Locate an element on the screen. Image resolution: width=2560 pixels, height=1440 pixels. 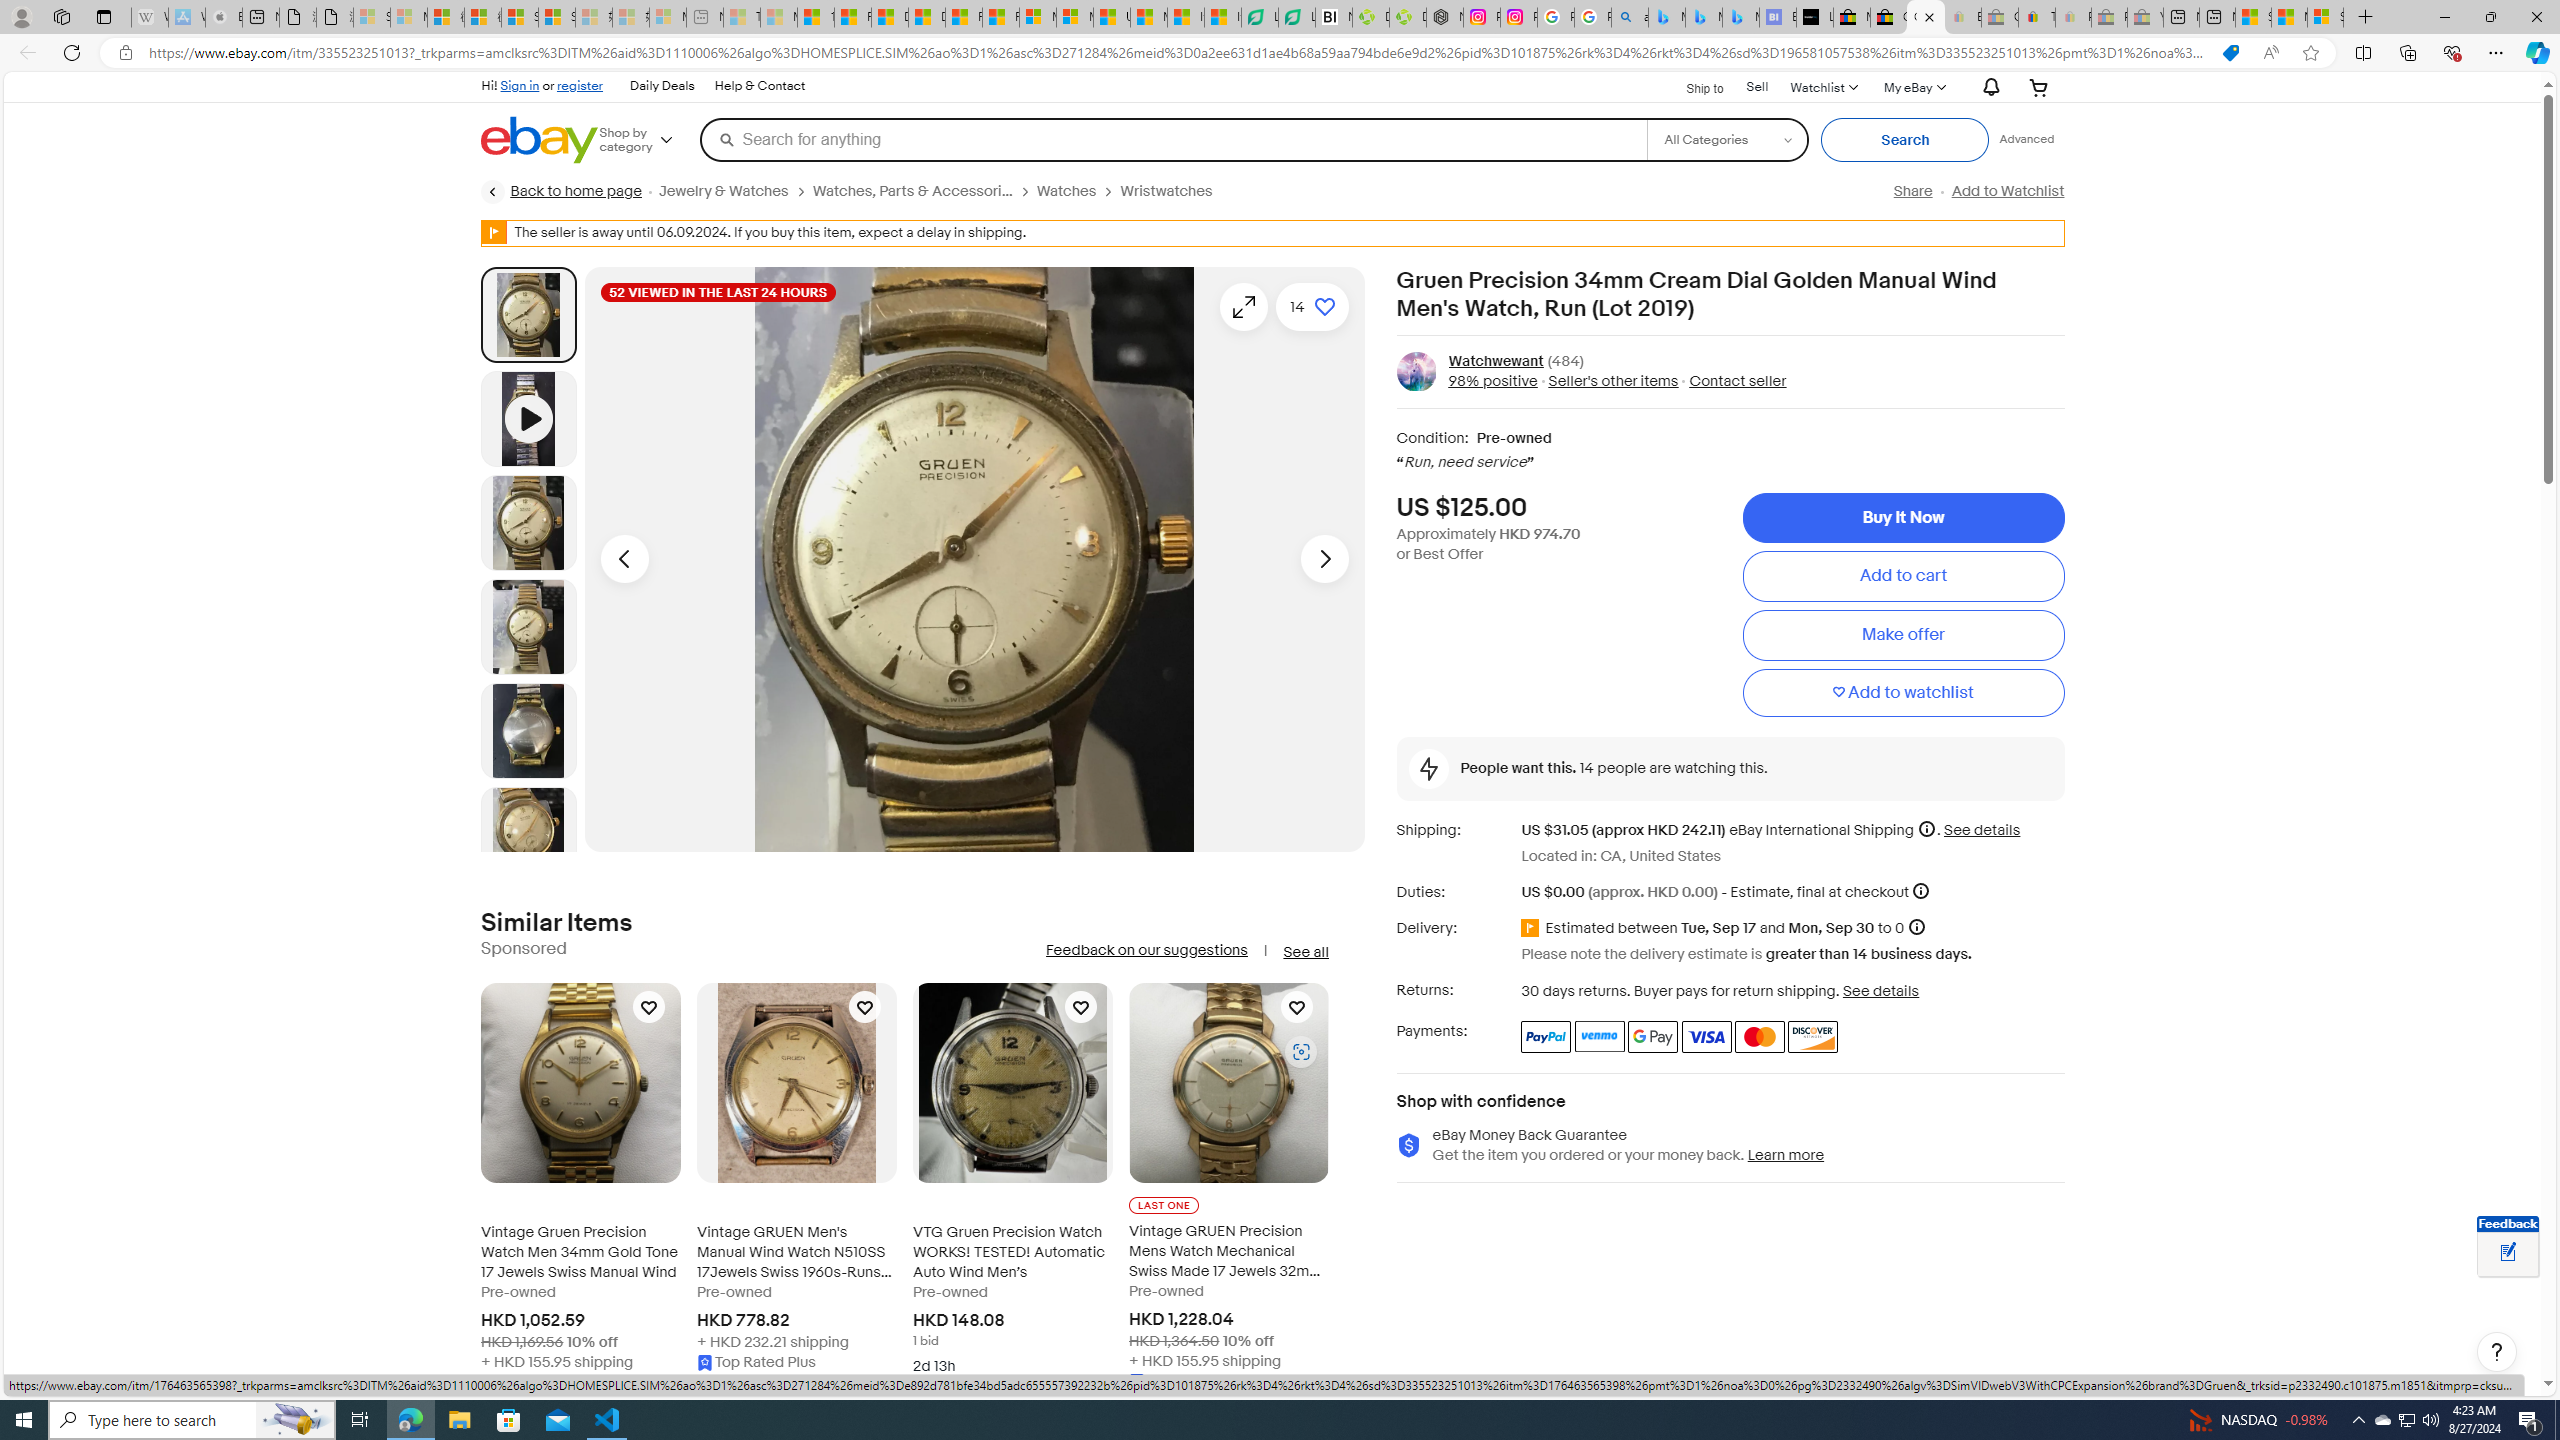
Watchlist is located at coordinates (1822, 86).